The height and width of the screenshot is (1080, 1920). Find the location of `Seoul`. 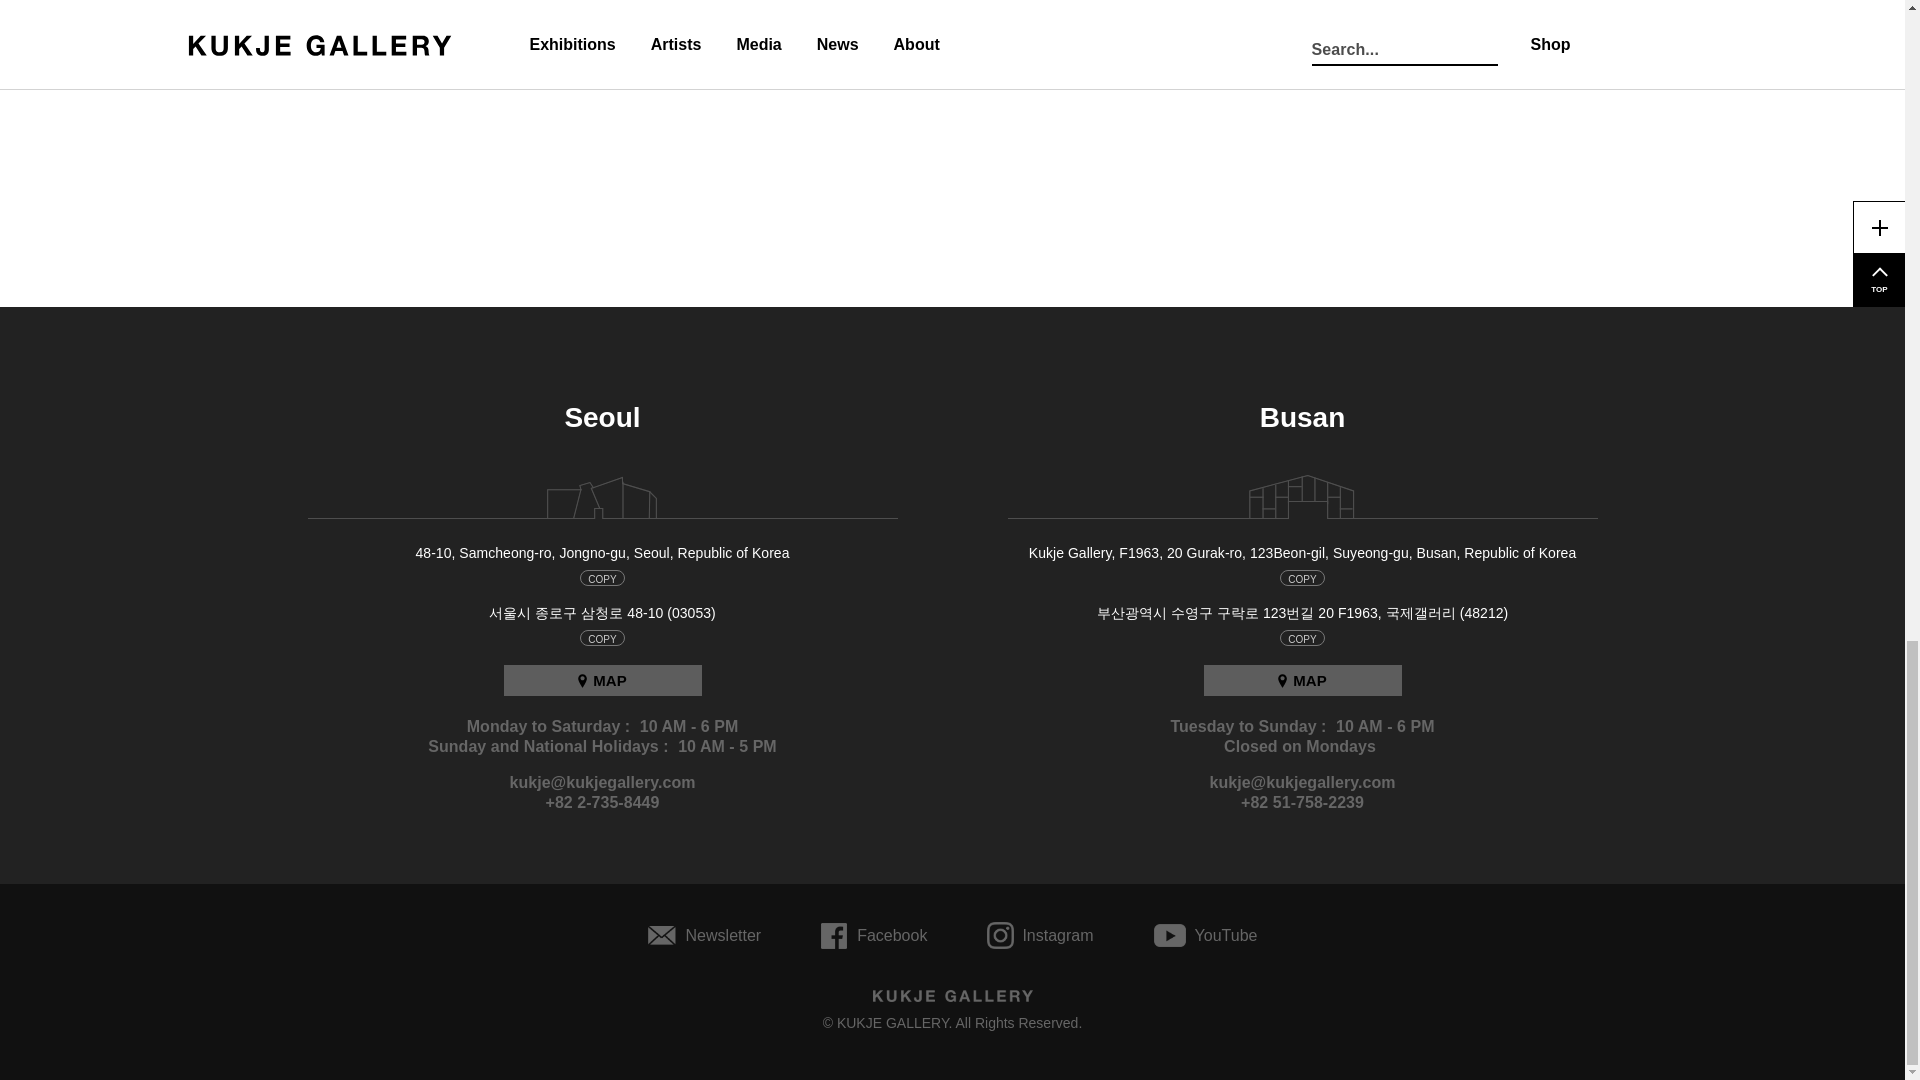

Seoul is located at coordinates (602, 418).